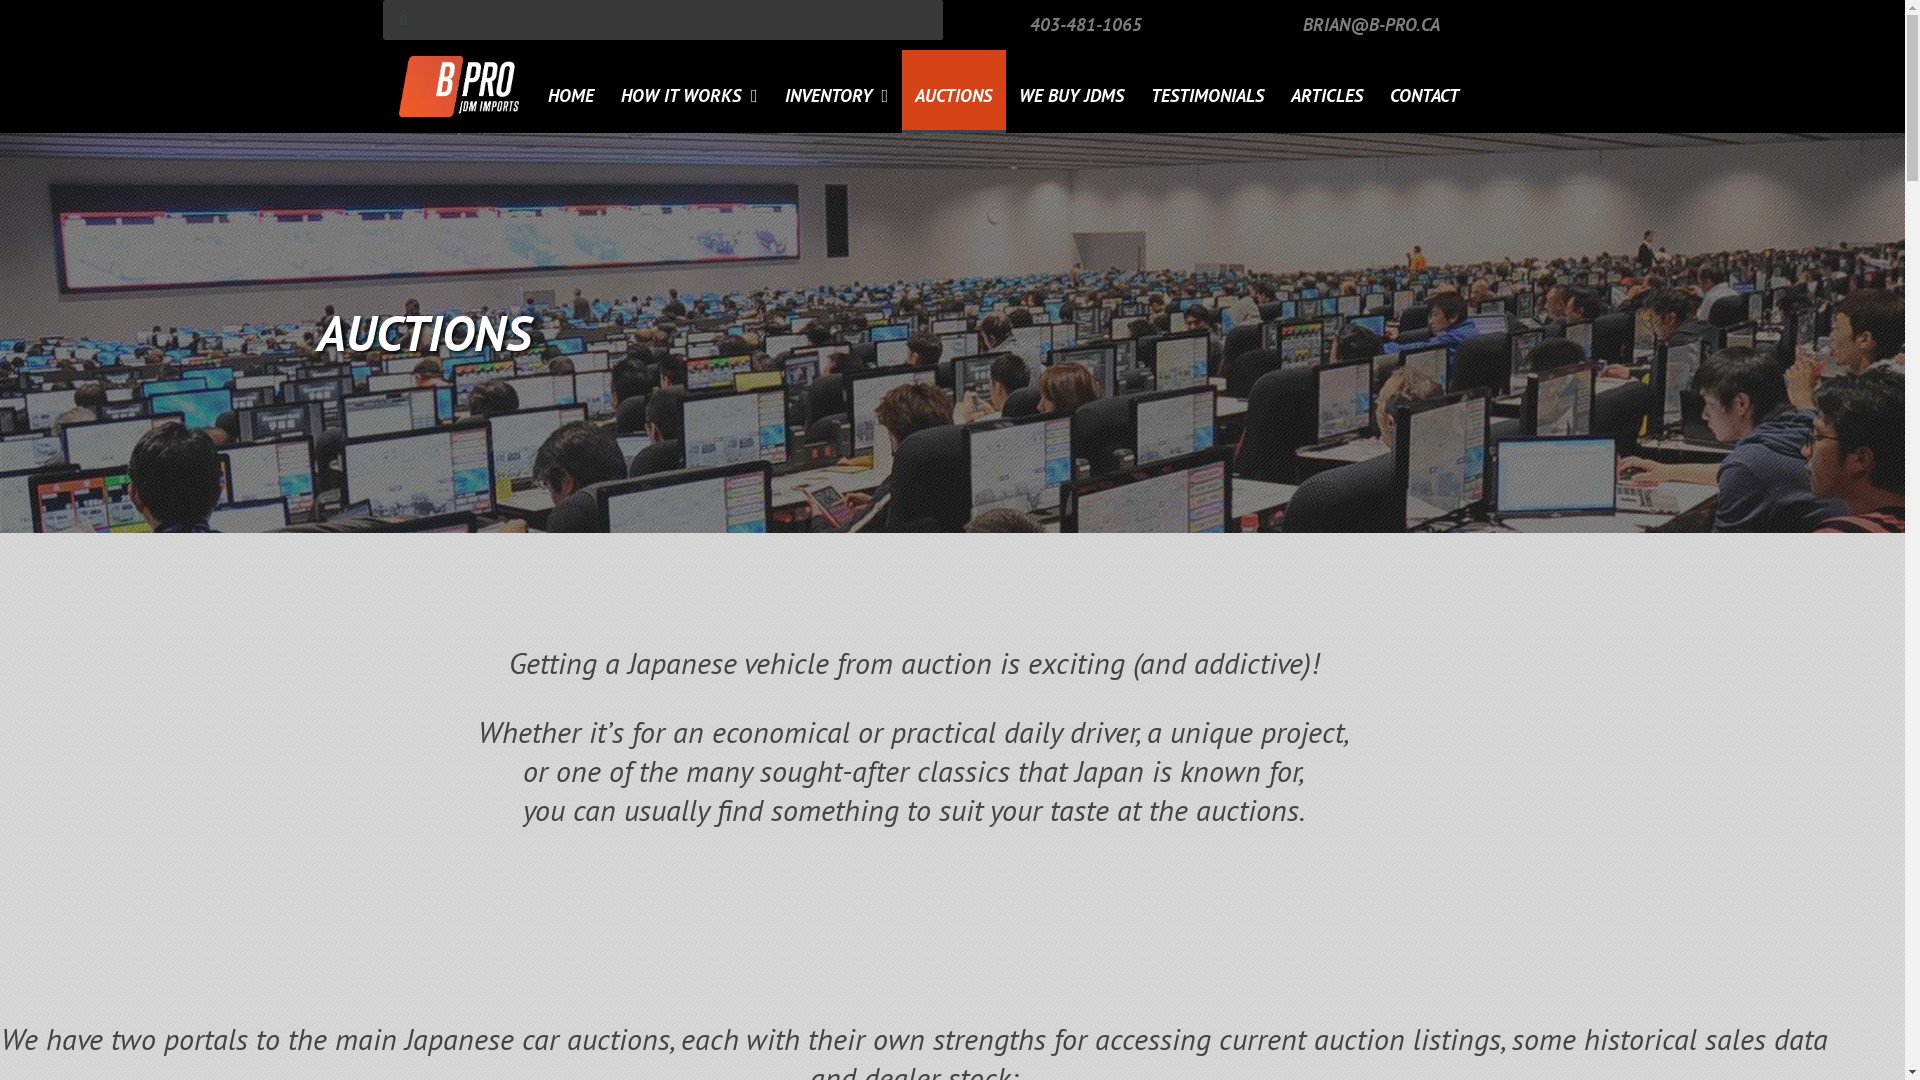 This screenshot has height=1080, width=1920. Describe the element at coordinates (1328, 92) in the screenshot. I see `ARTICLES` at that location.